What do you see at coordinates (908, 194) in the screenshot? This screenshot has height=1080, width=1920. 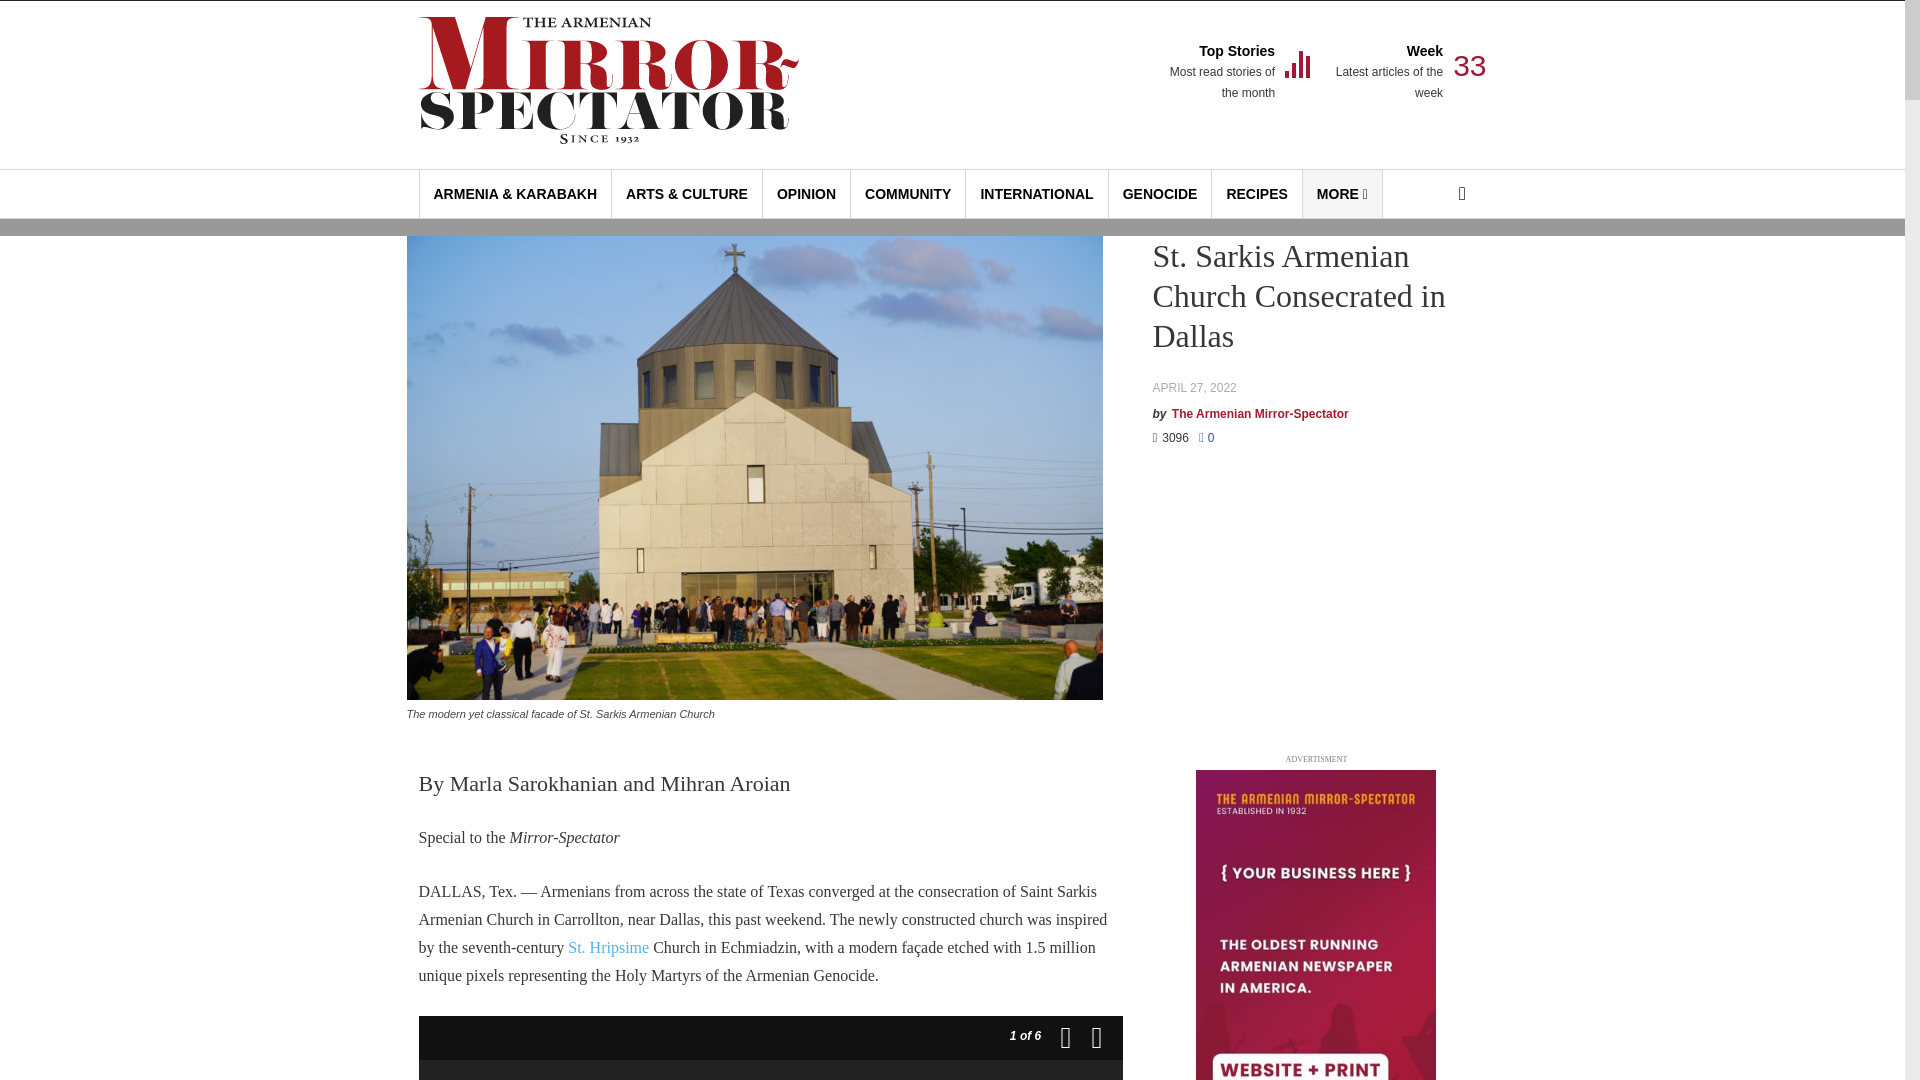 I see `MORE` at bounding box center [908, 194].